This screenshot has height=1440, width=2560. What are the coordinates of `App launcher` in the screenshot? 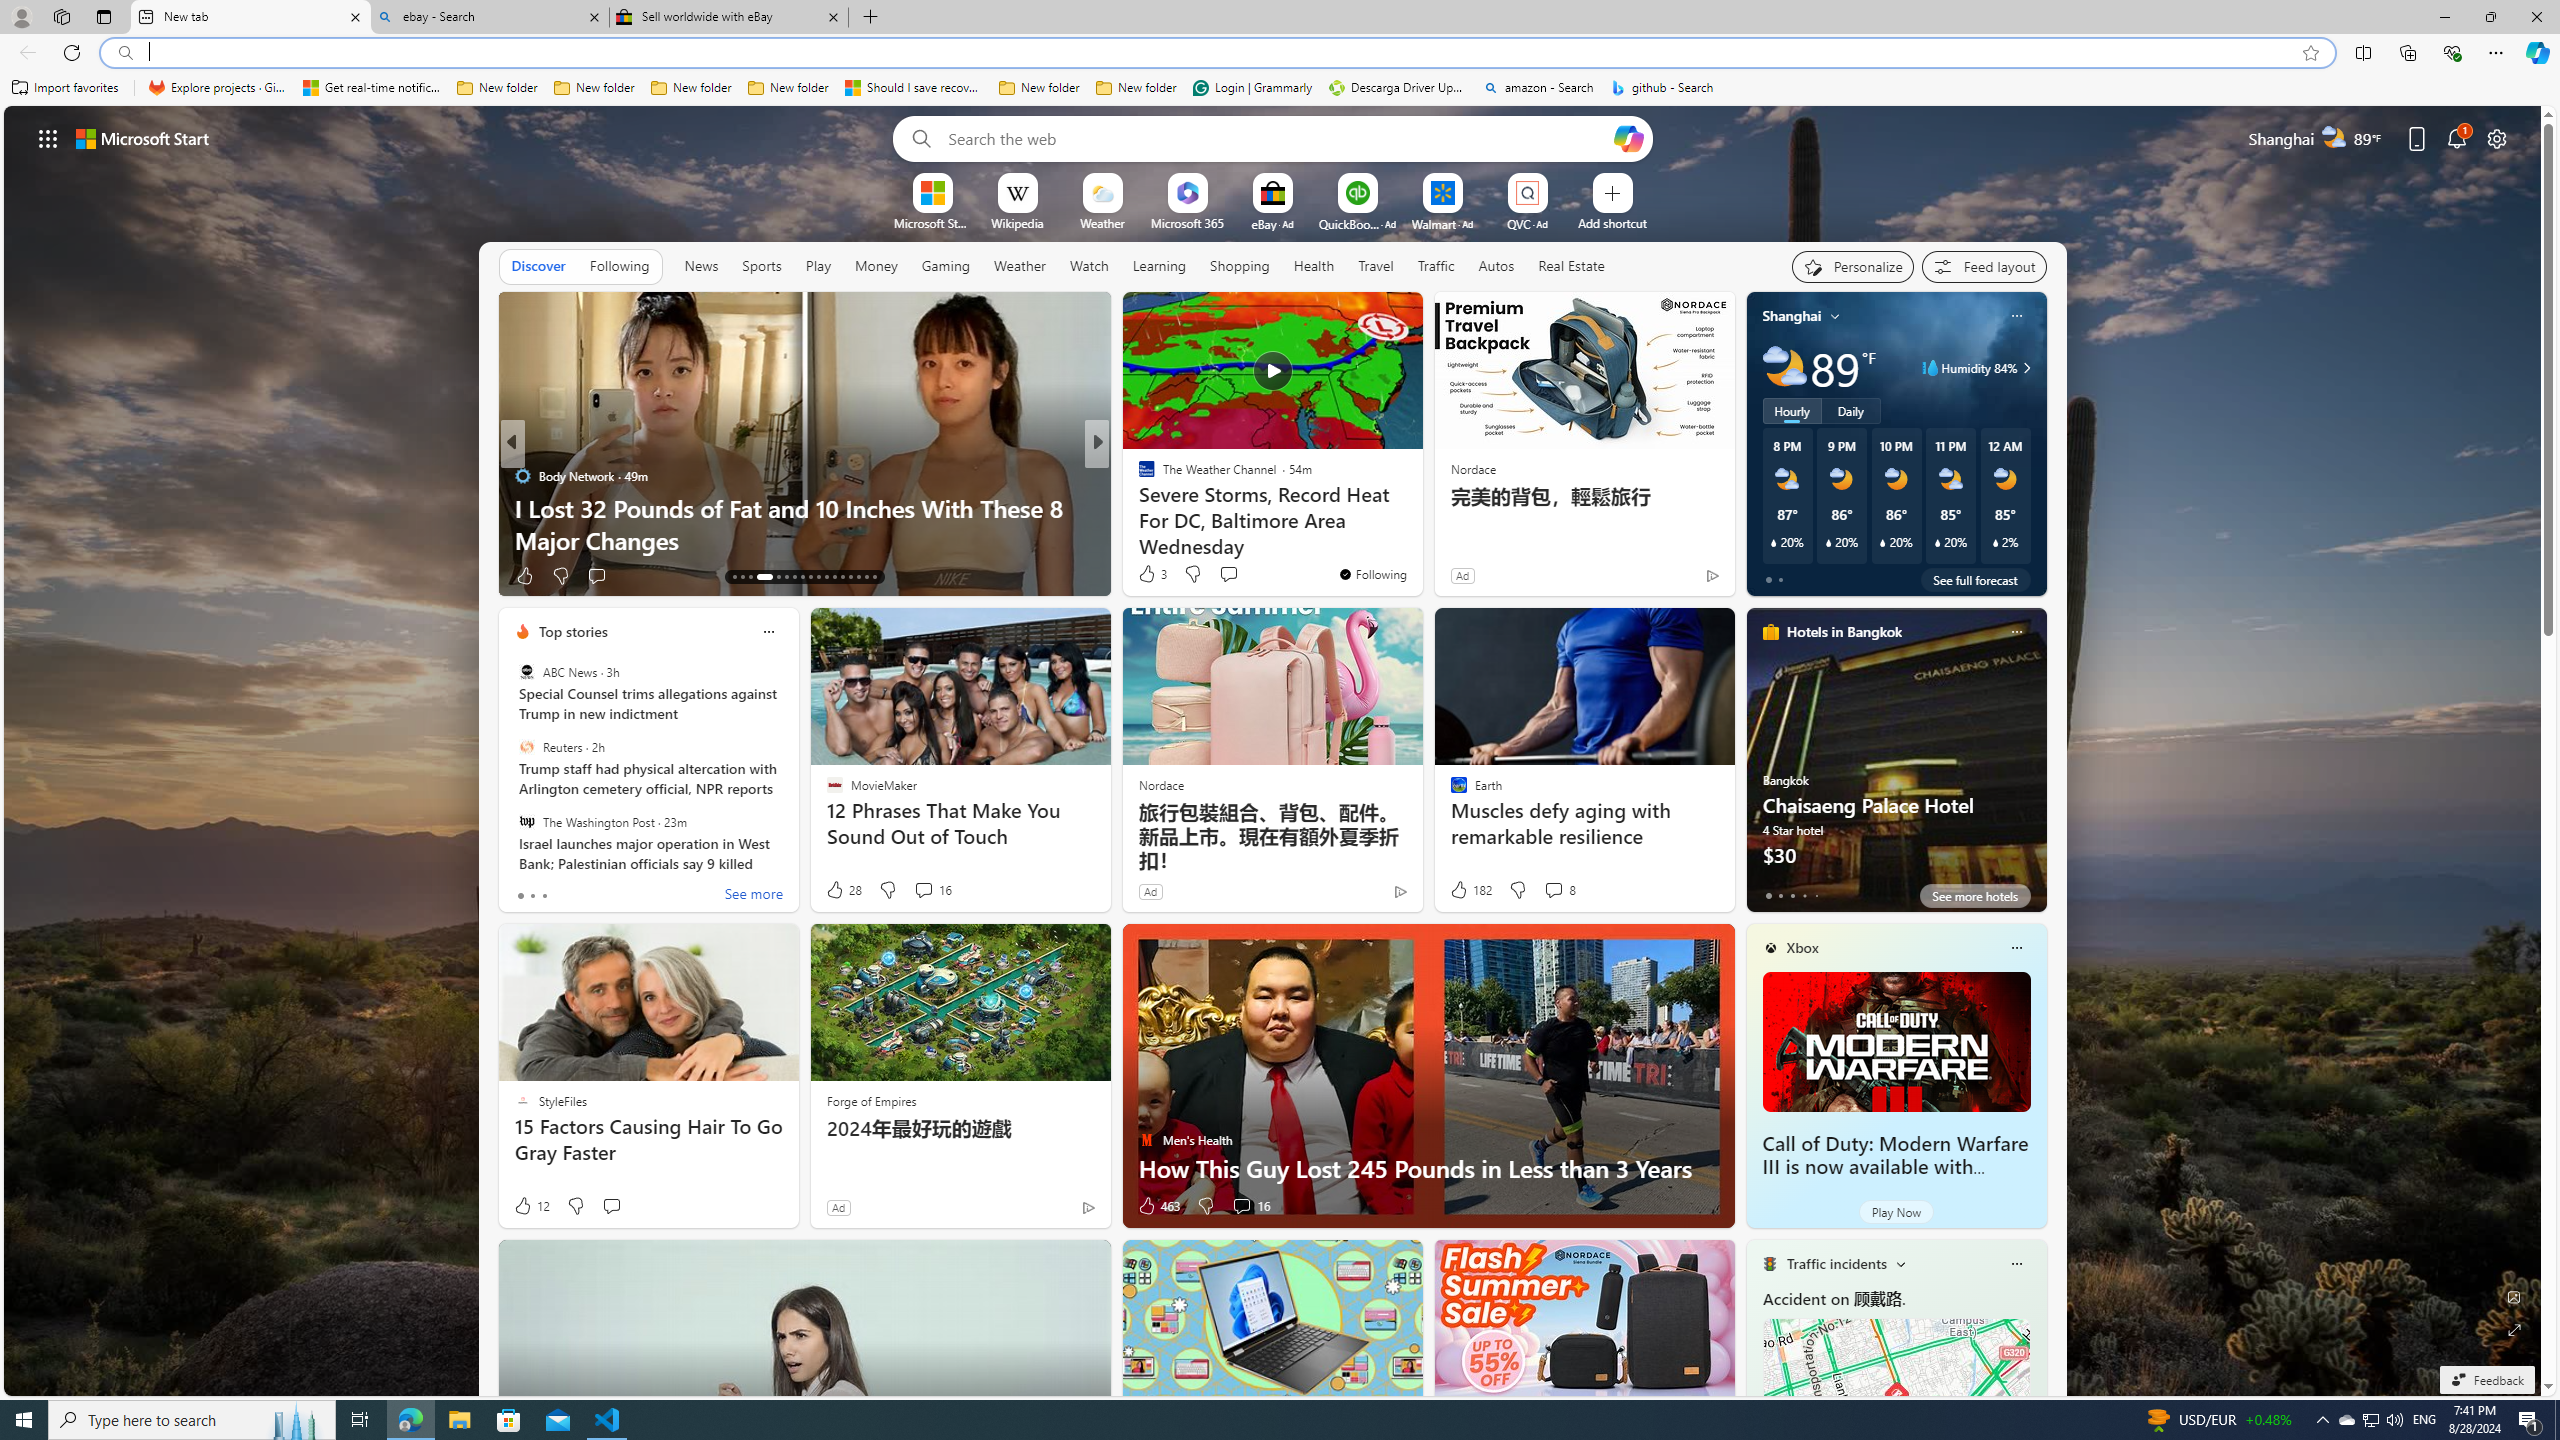 It's located at (48, 138).